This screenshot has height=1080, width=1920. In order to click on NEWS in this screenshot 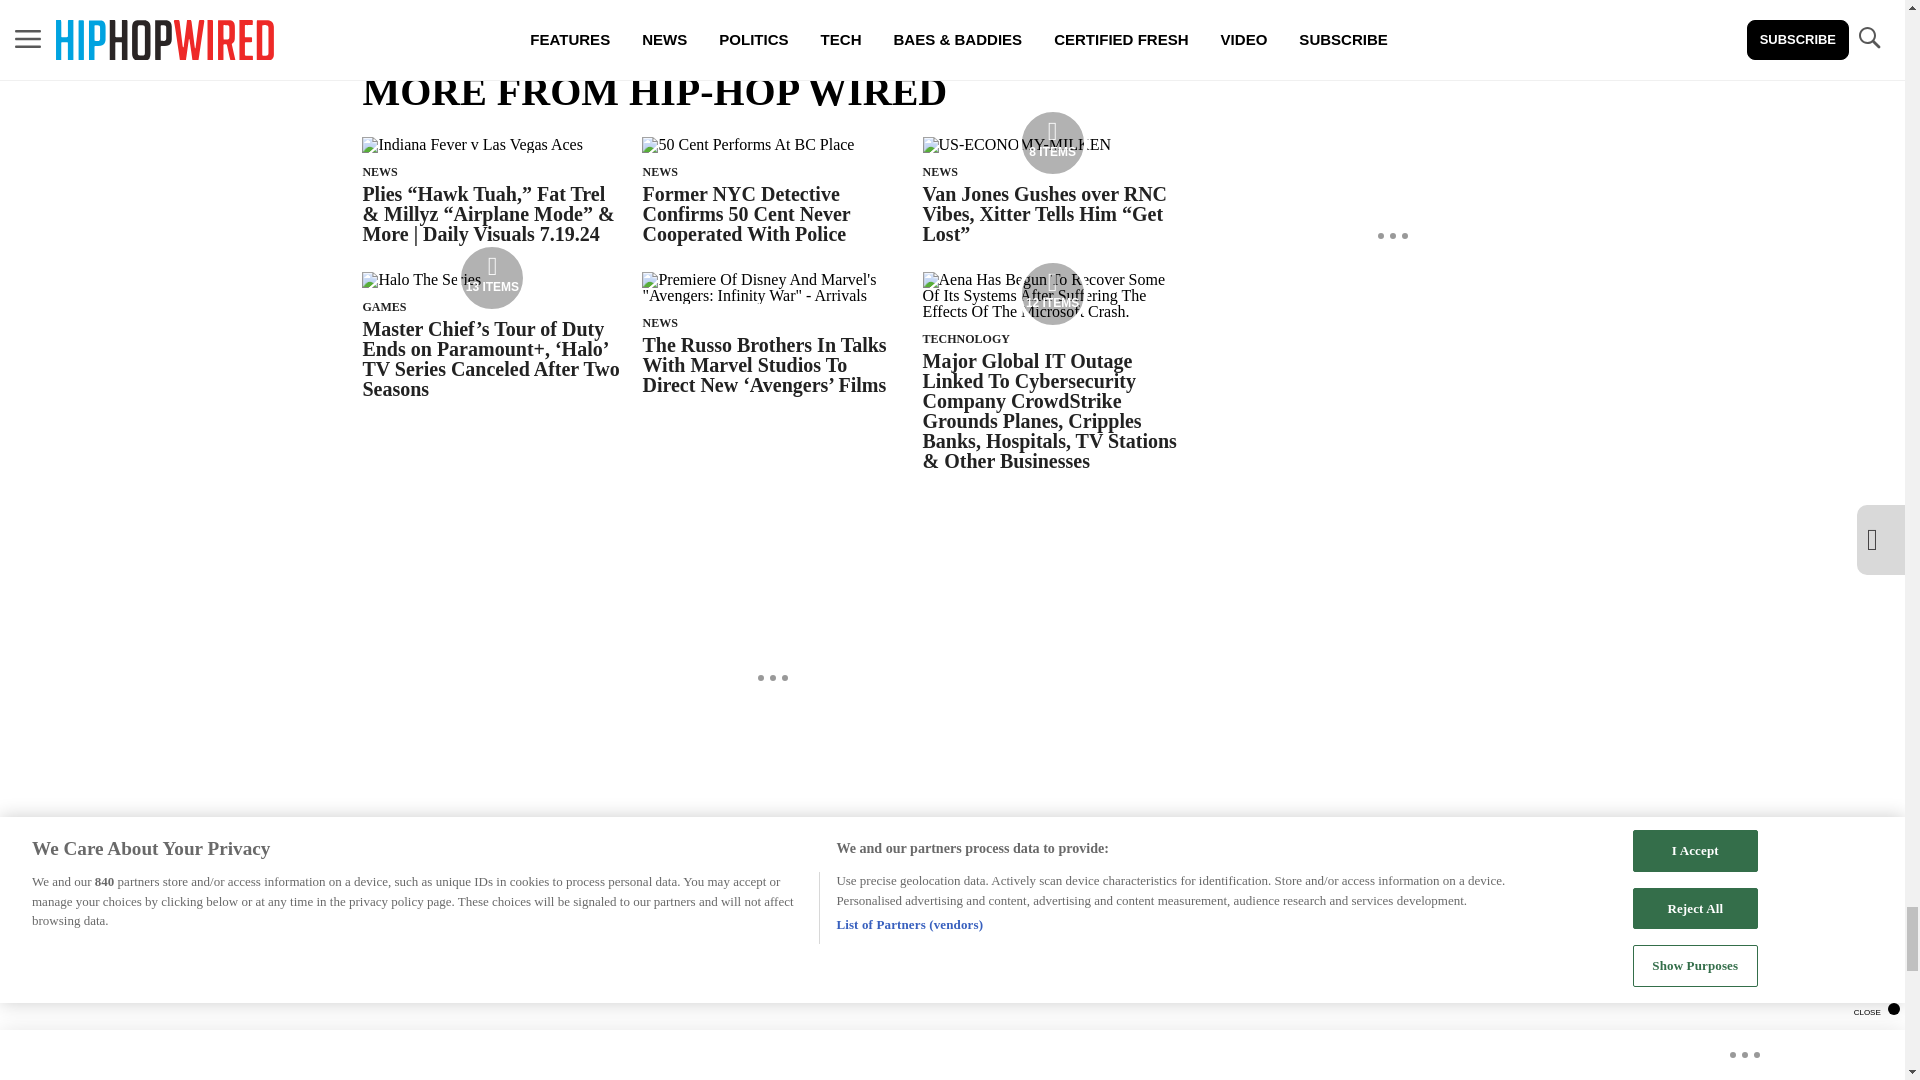, I will do `click(659, 323)`.